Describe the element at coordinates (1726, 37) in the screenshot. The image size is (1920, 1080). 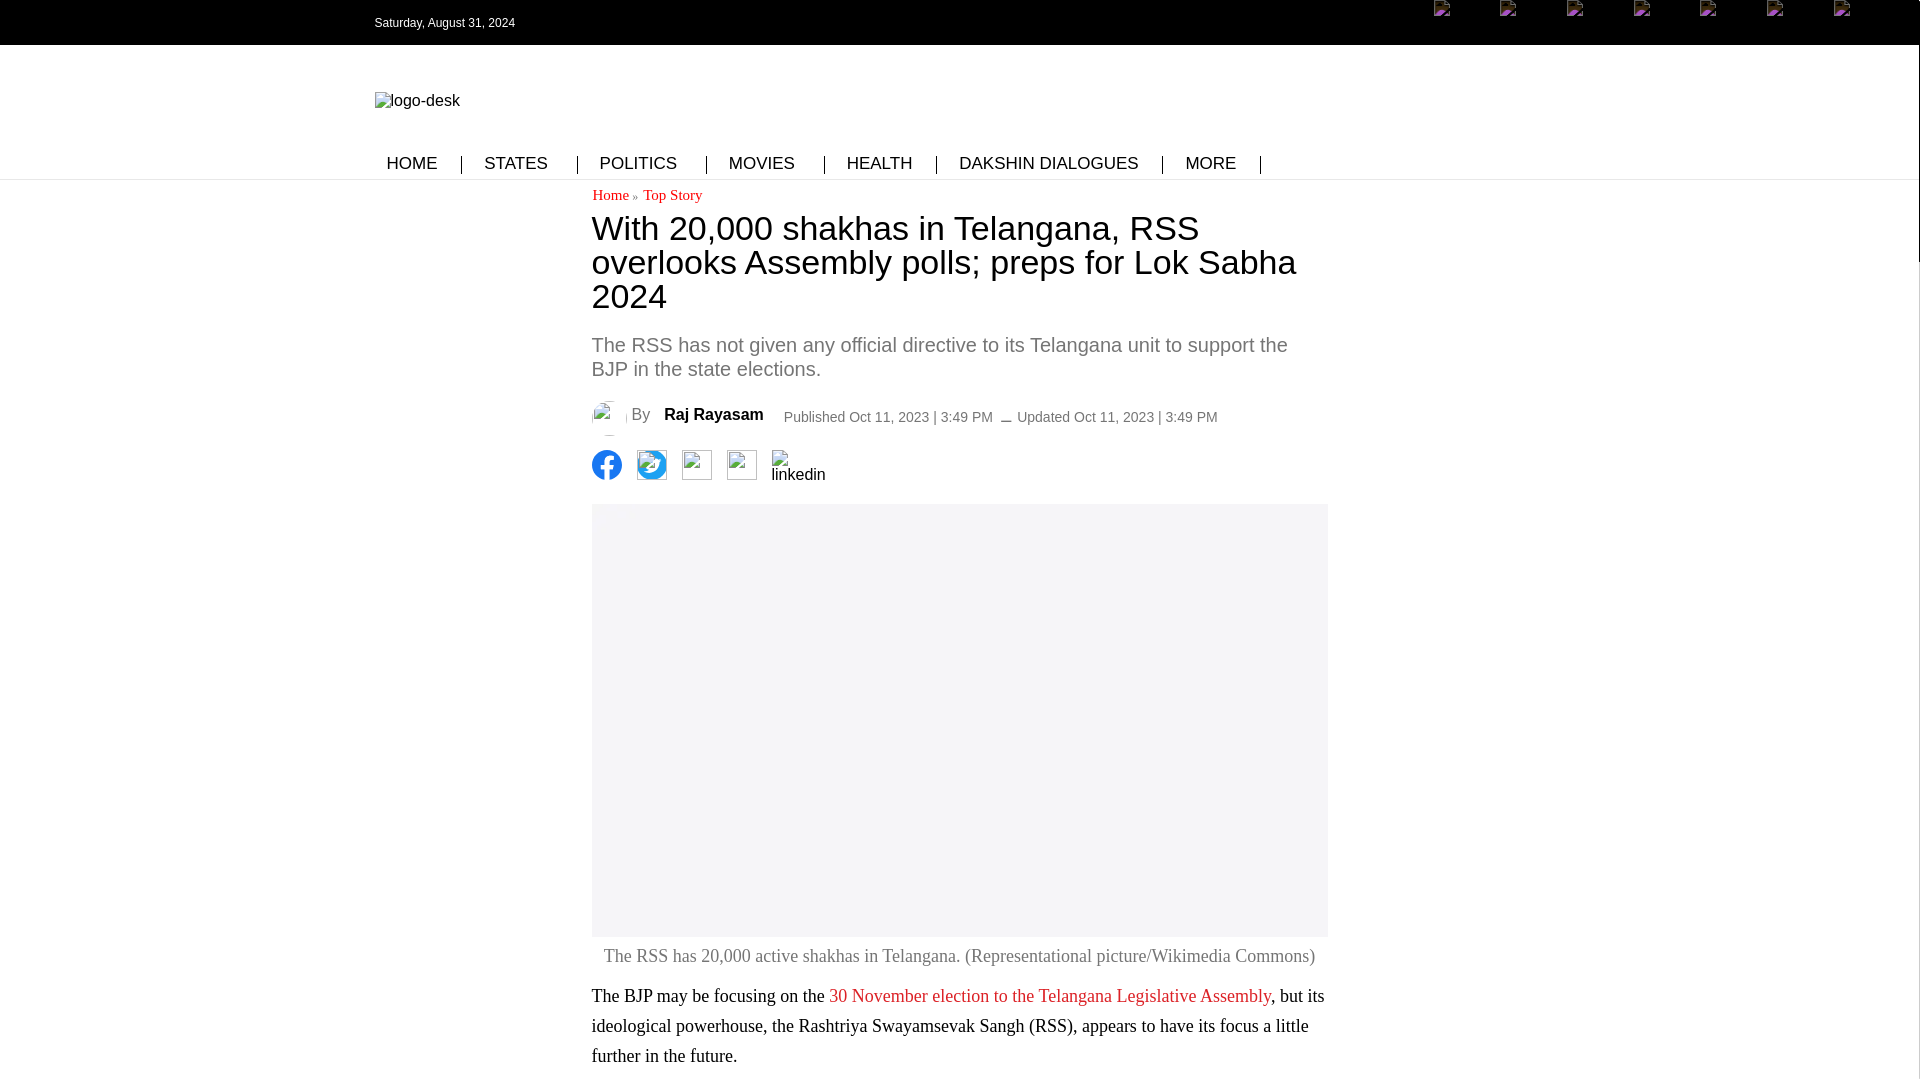
I see `SouthFirst youtube` at that location.